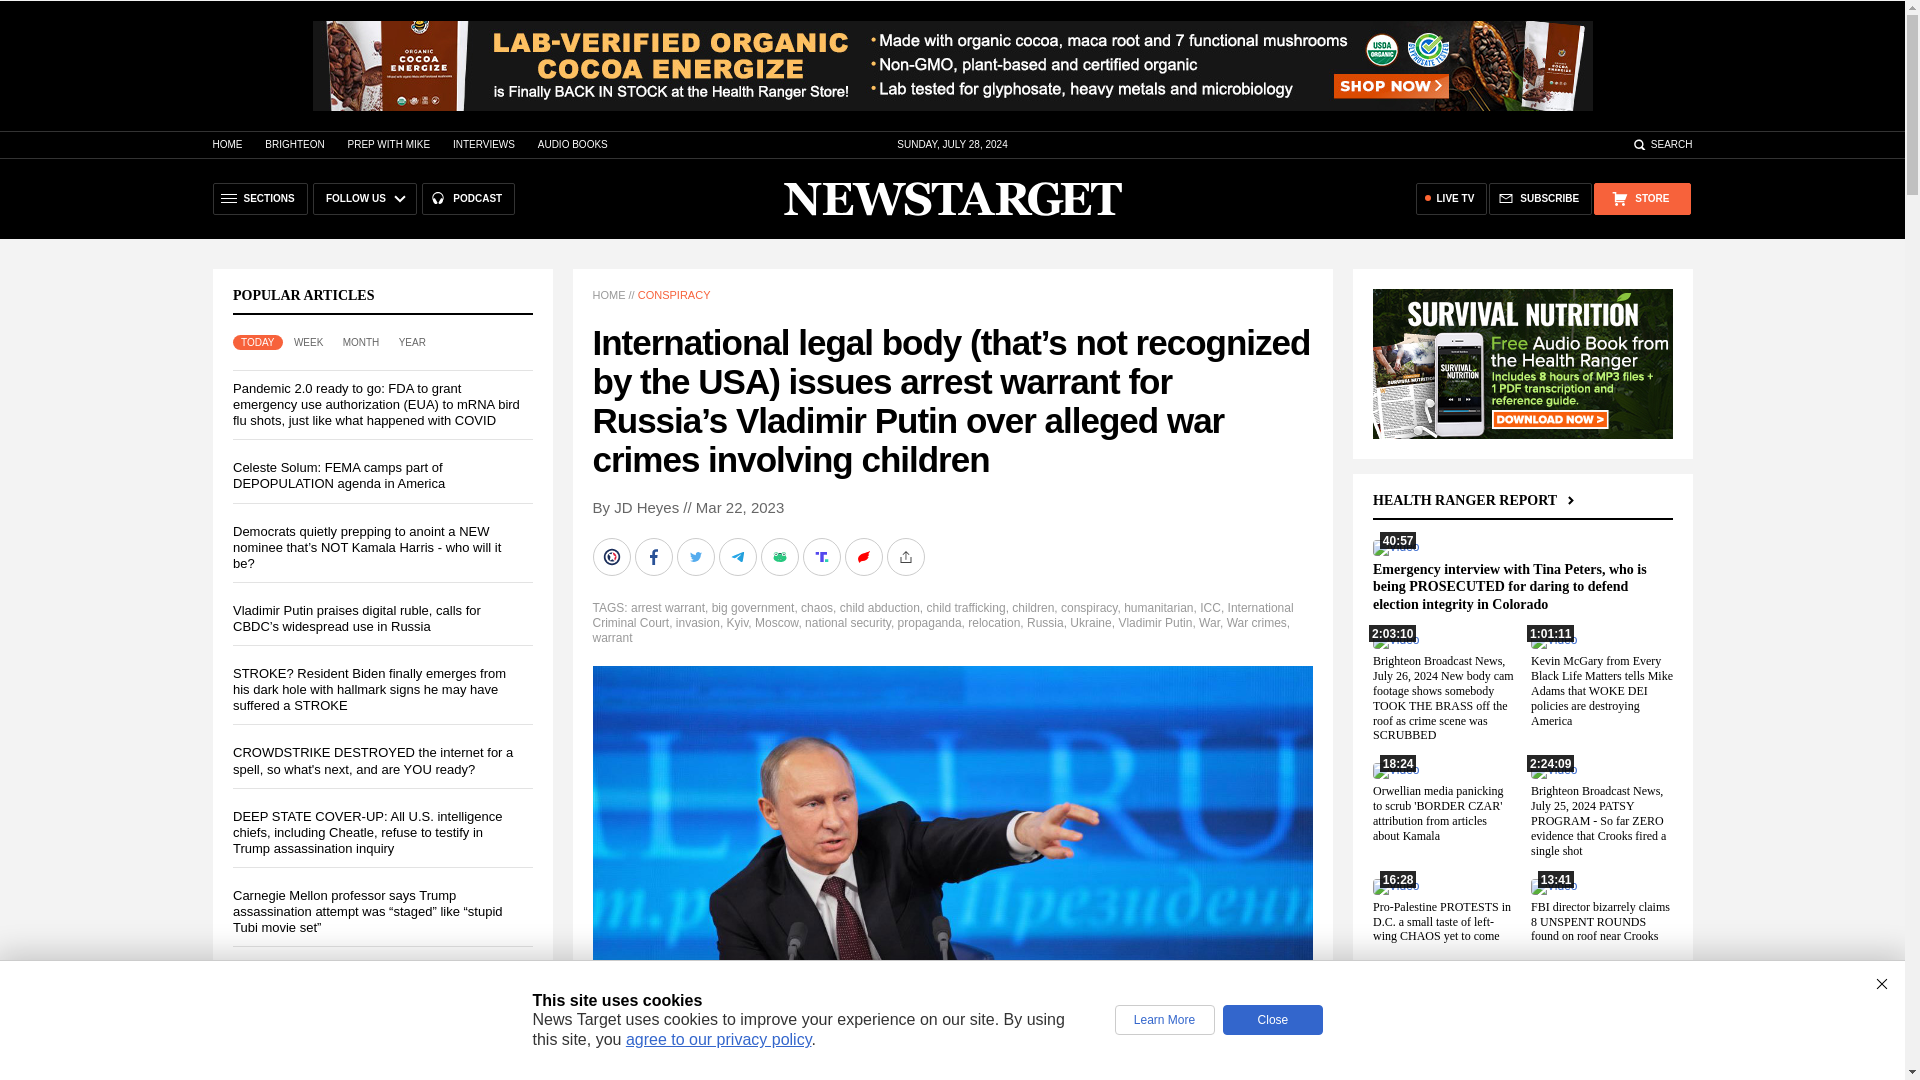 Image resolution: width=1920 pixels, height=1080 pixels. Describe the element at coordinates (864, 556) in the screenshot. I see `Share on Gettr` at that location.